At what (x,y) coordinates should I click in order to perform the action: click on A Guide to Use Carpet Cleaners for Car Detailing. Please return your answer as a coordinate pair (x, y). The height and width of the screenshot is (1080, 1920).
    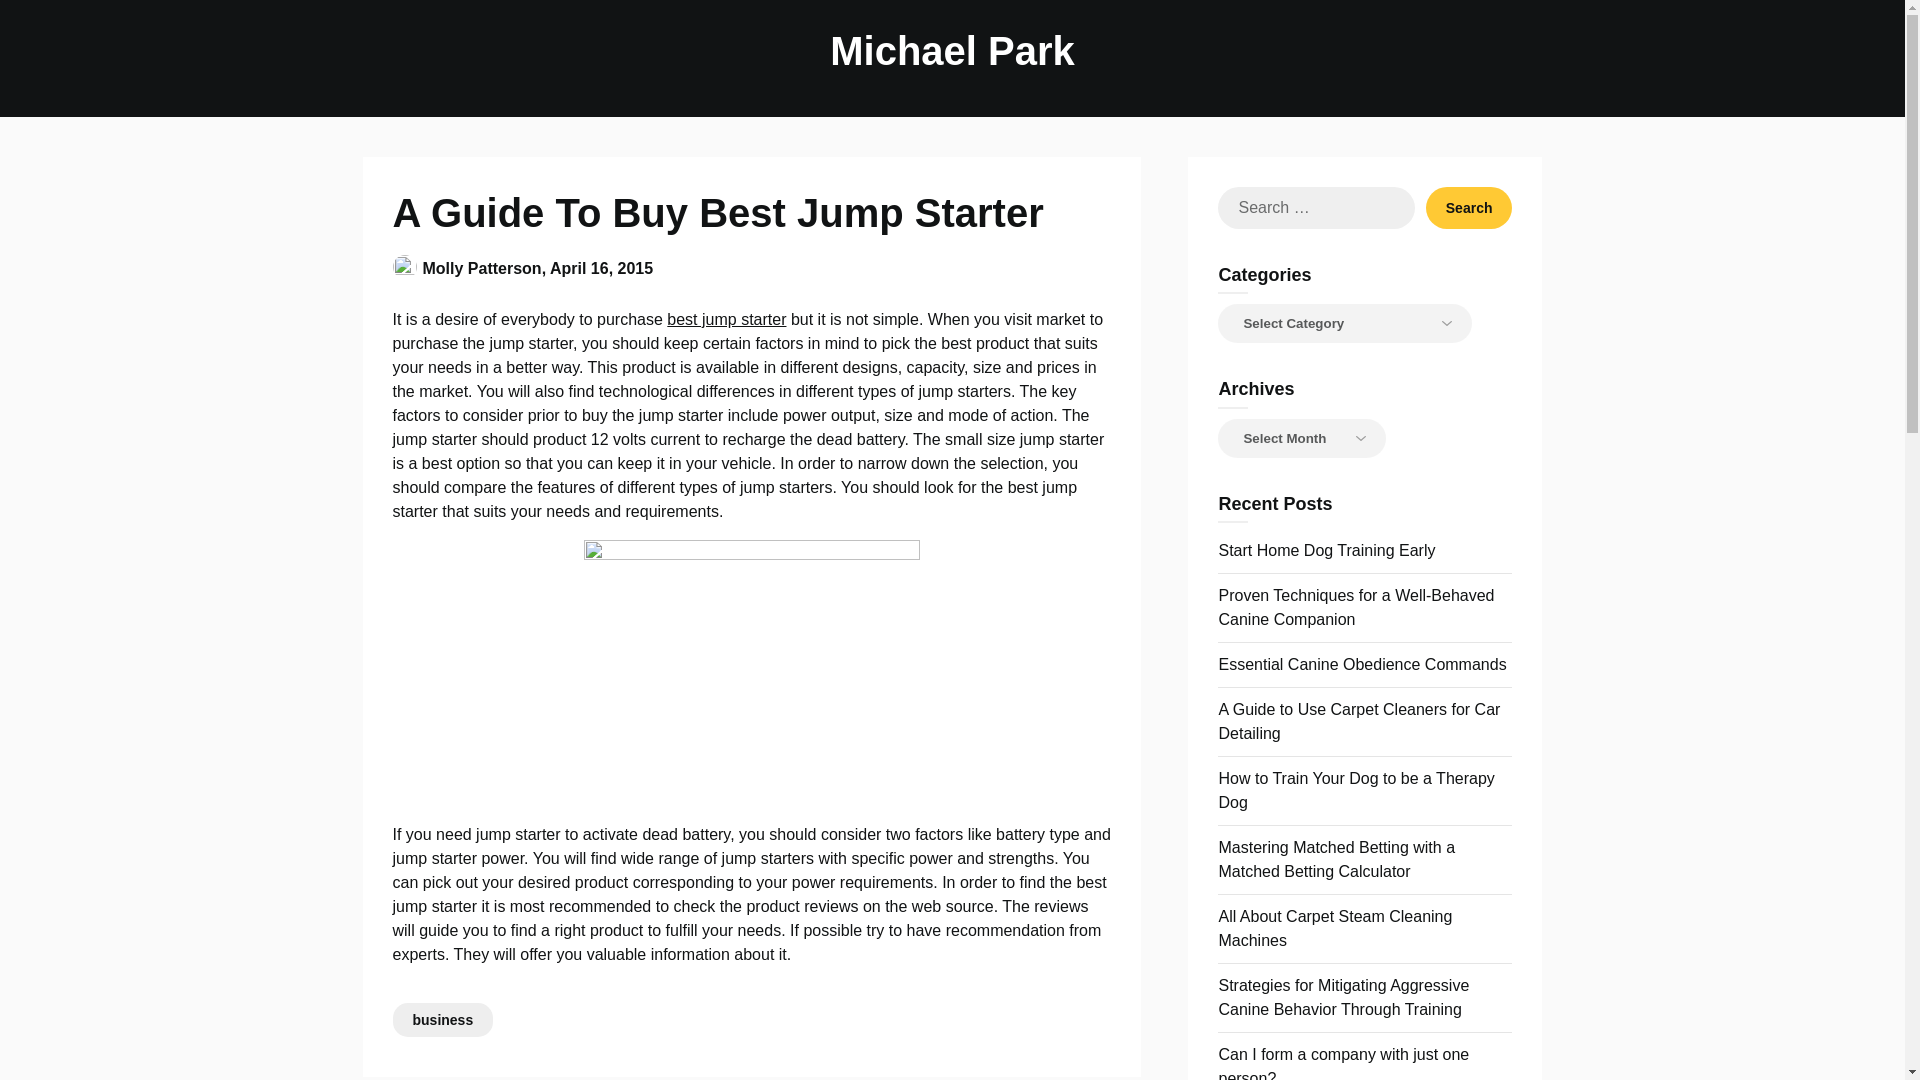
    Looking at the image, I should click on (1358, 720).